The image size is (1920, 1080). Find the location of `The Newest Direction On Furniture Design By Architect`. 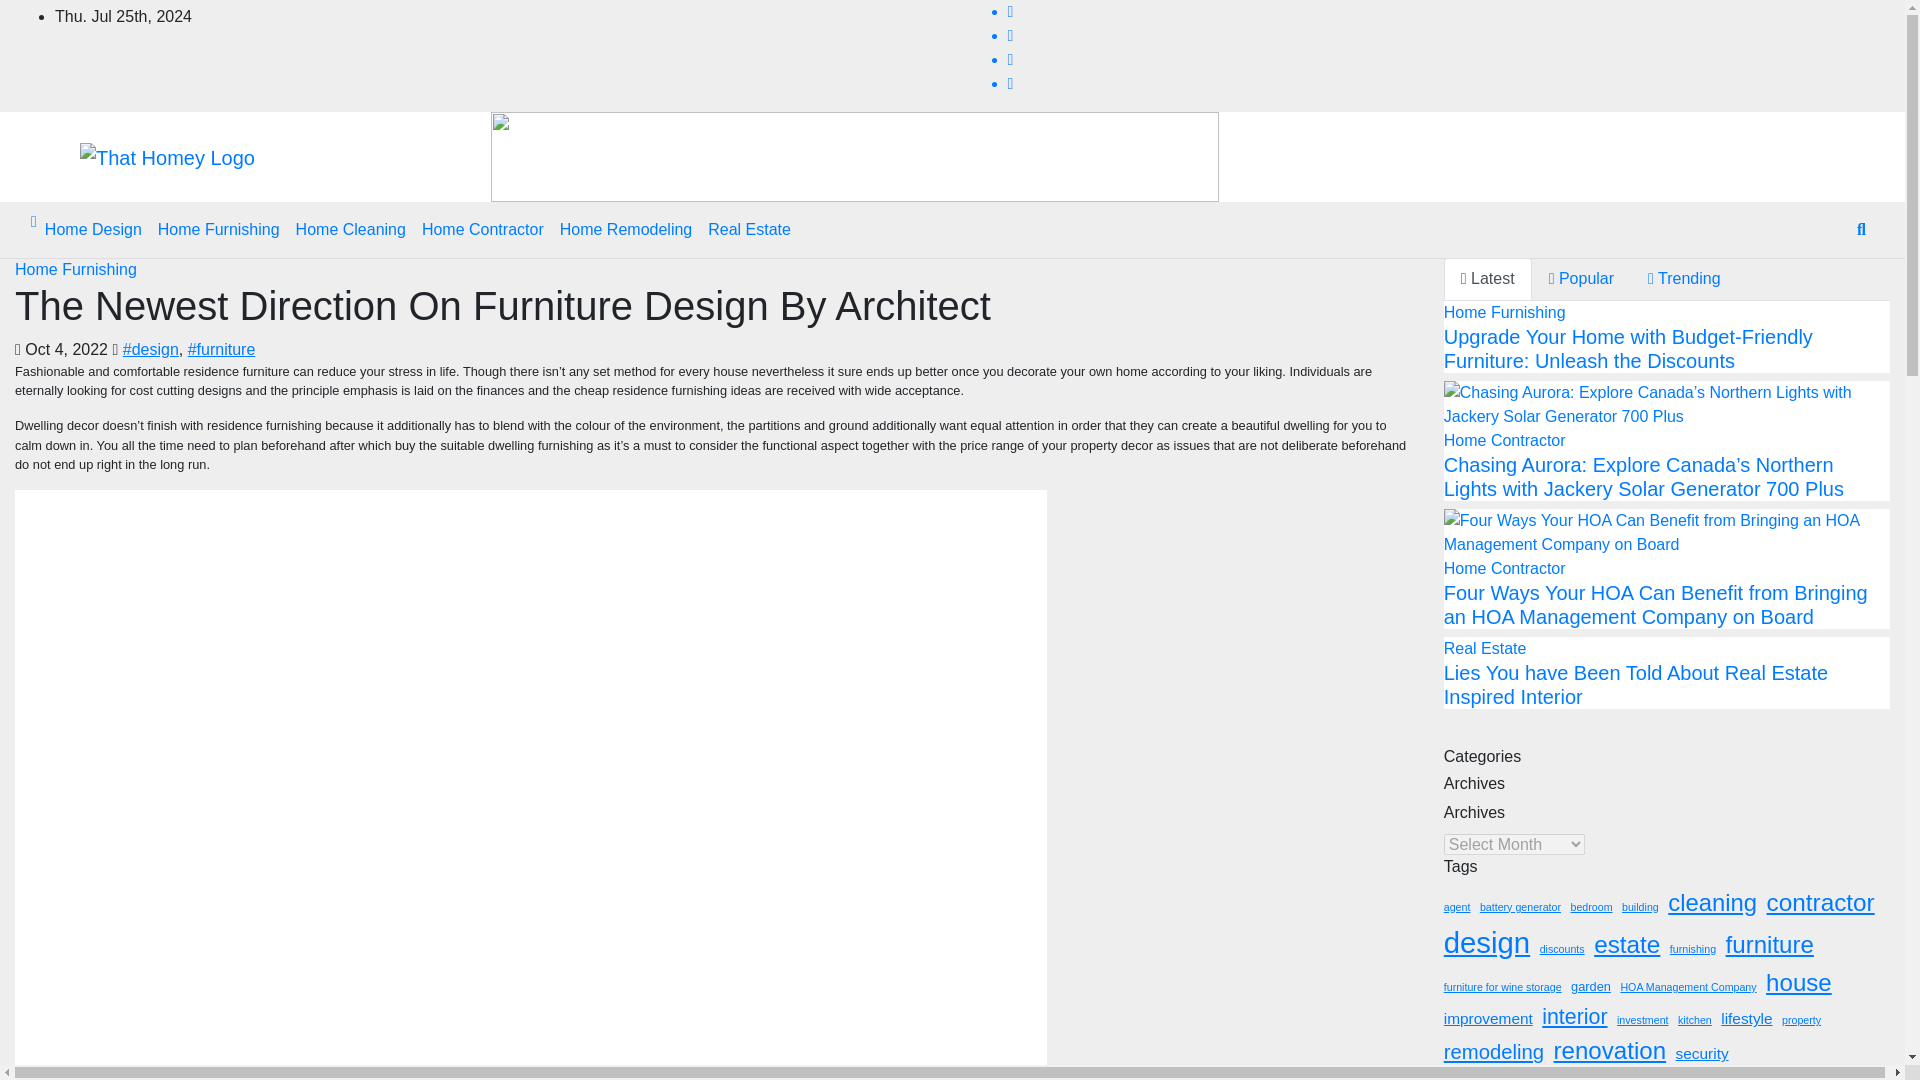

The Newest Direction On Furniture Design By Architect is located at coordinates (502, 306).